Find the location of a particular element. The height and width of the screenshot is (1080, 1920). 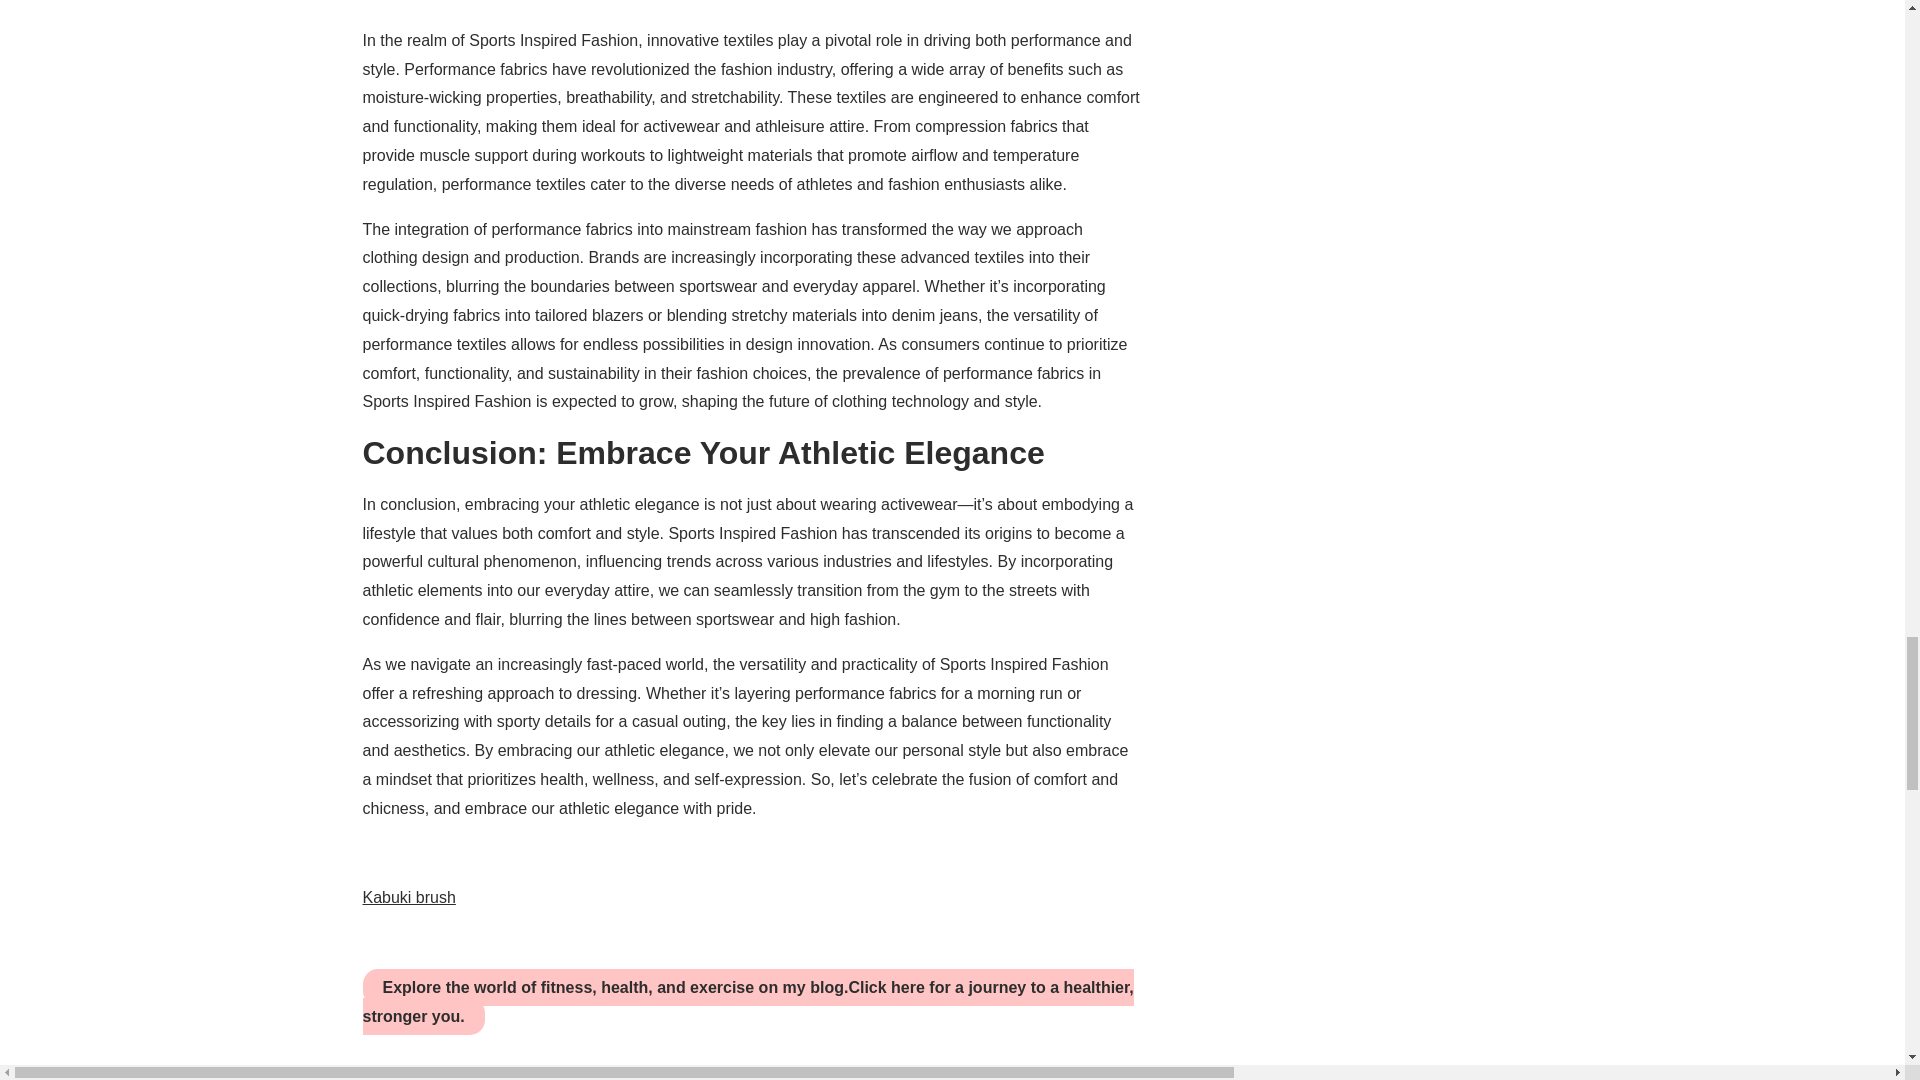

Sports fashion is located at coordinates (718, 1074).